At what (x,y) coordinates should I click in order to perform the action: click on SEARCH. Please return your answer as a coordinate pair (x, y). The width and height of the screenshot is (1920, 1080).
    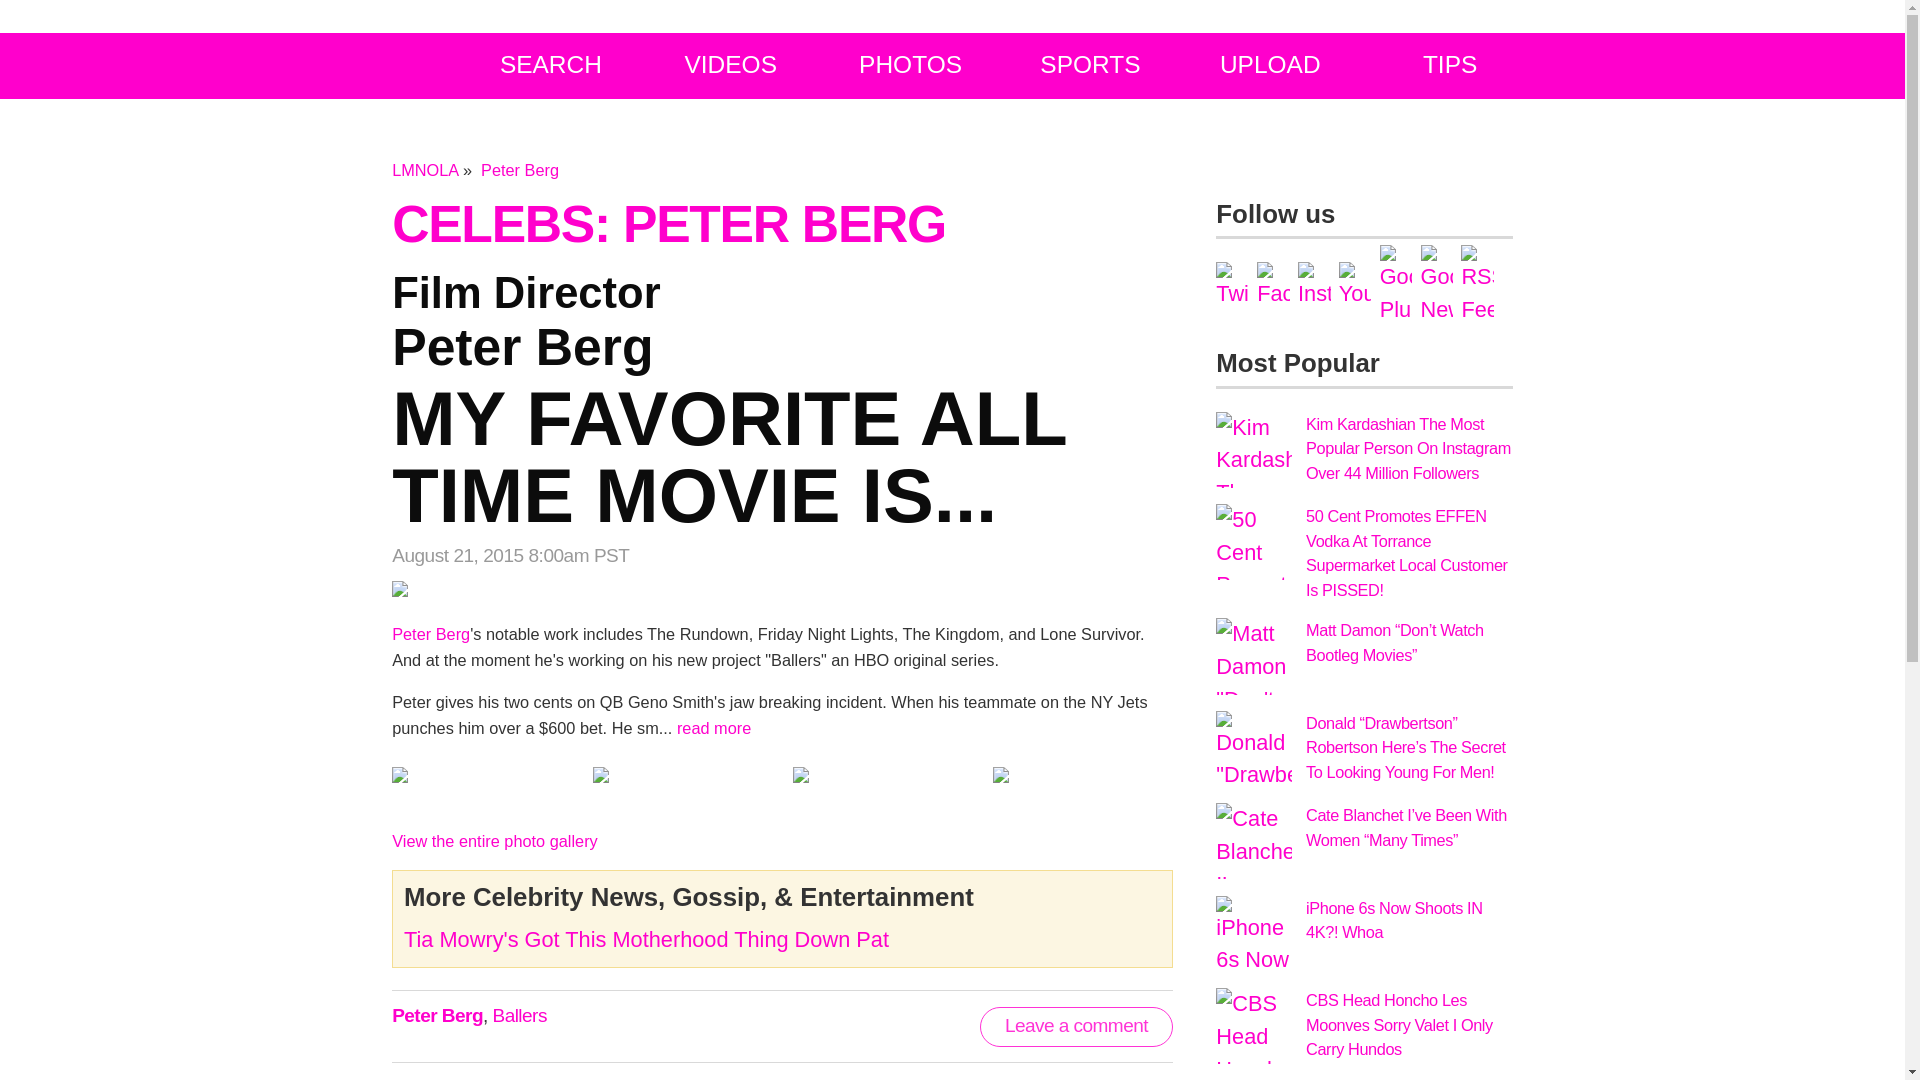
    Looking at the image, I should click on (364, 64).